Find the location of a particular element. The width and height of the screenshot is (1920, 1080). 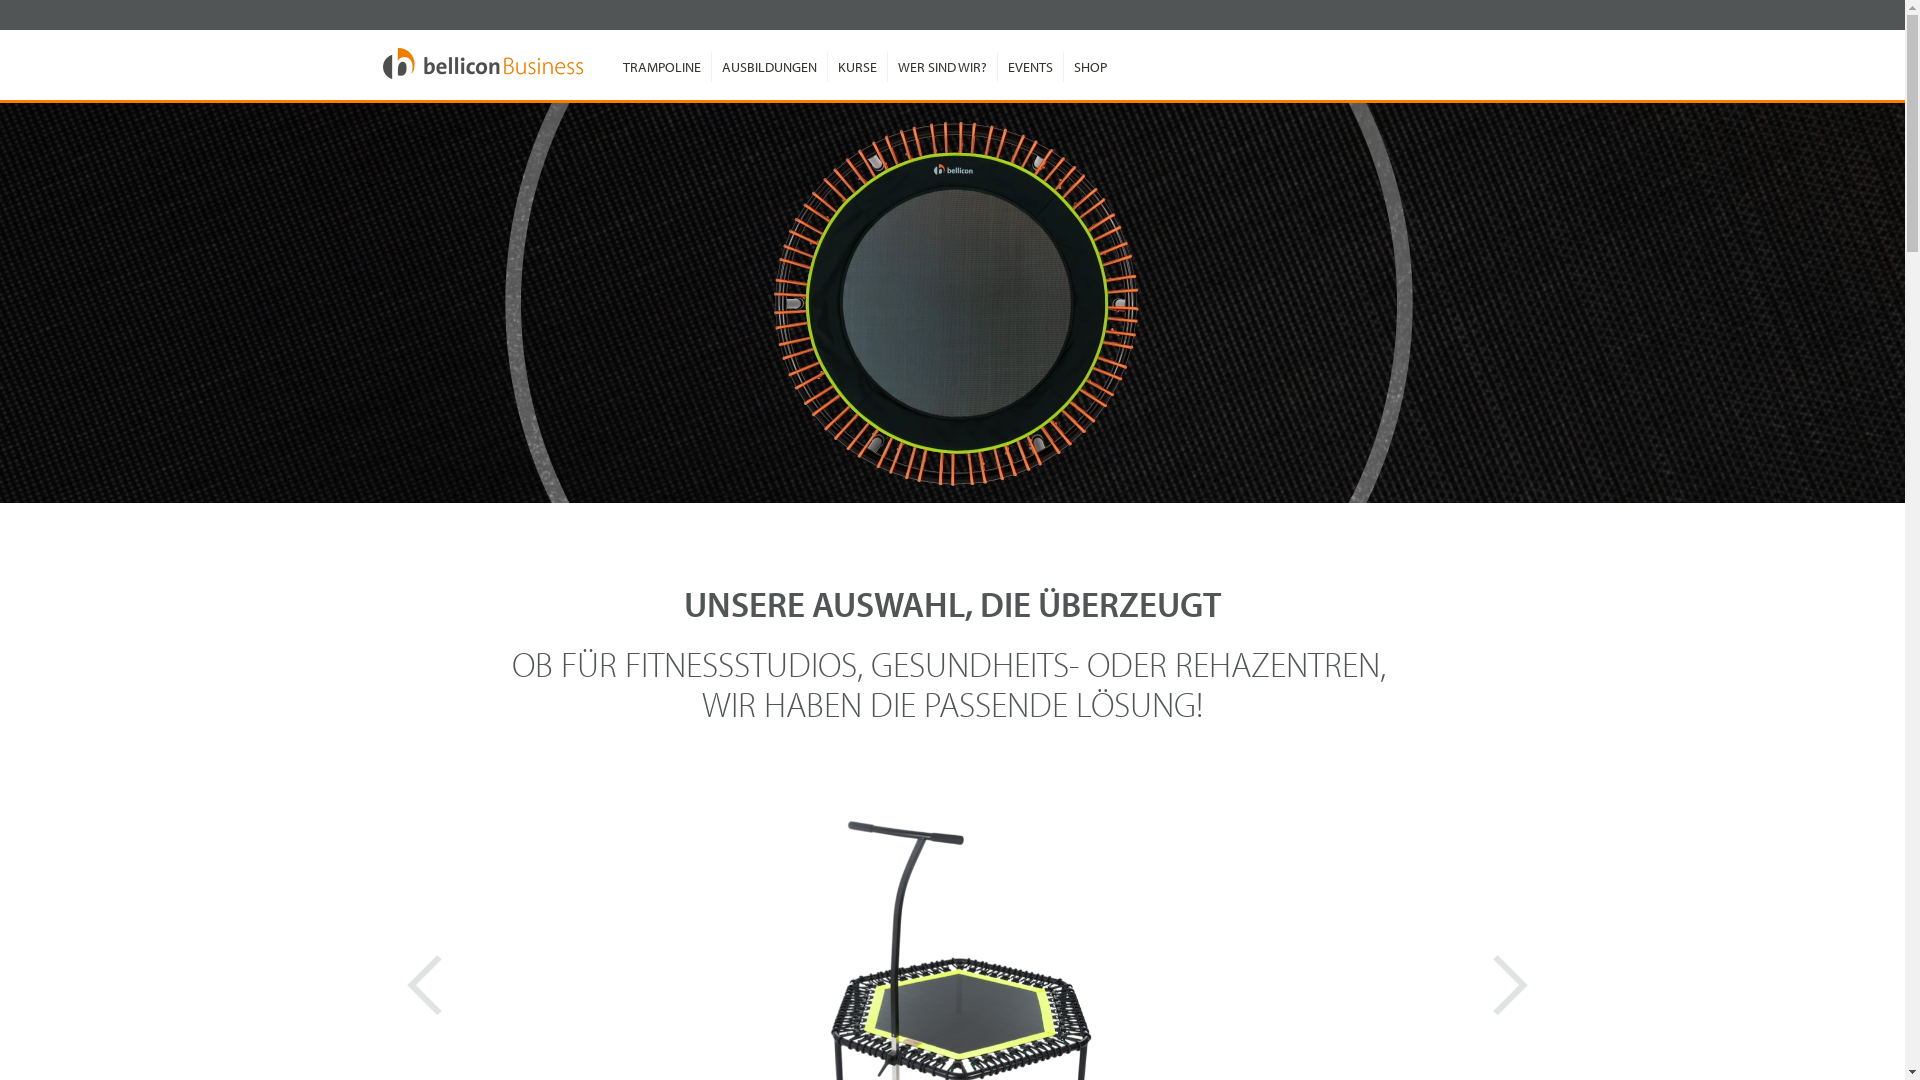

WER SIND WIR? is located at coordinates (941, 67).